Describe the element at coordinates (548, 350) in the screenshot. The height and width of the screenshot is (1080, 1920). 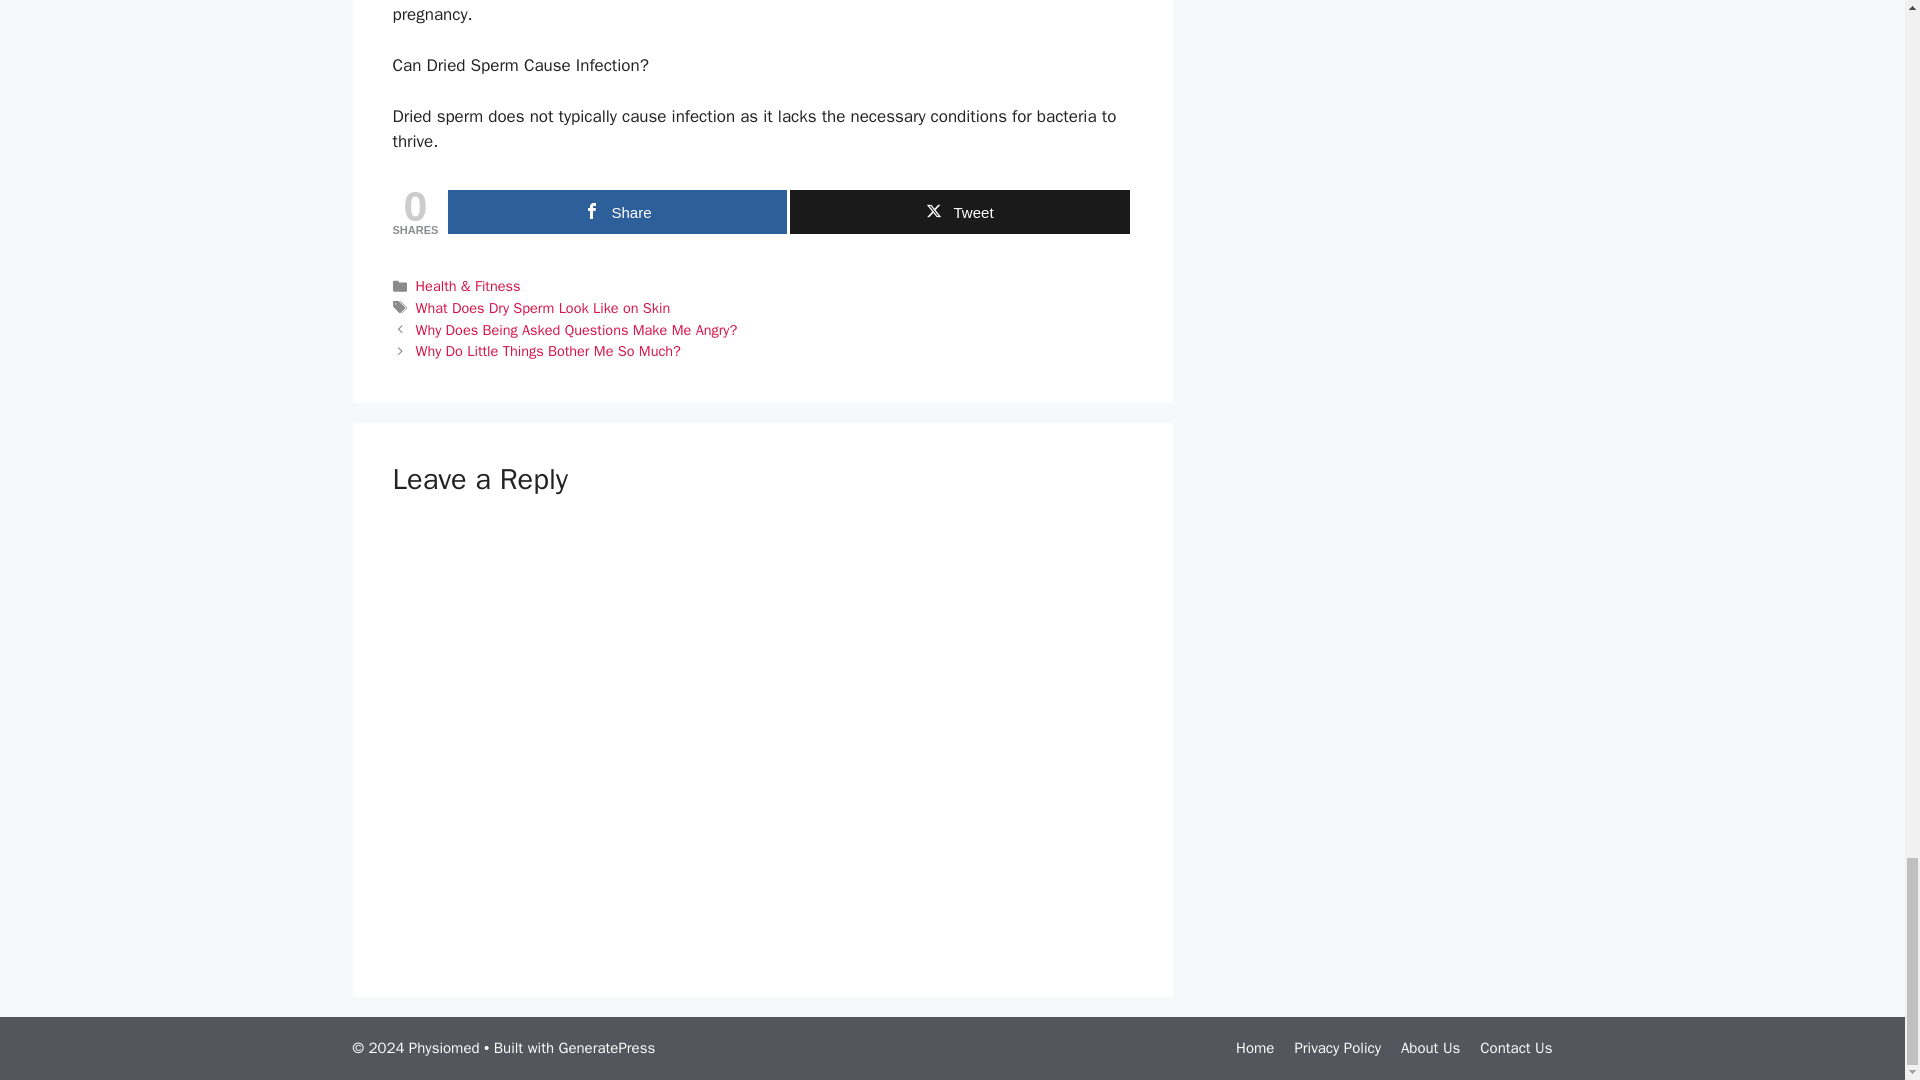
I see `Why Do Little Things Bother Me So Much?` at that location.